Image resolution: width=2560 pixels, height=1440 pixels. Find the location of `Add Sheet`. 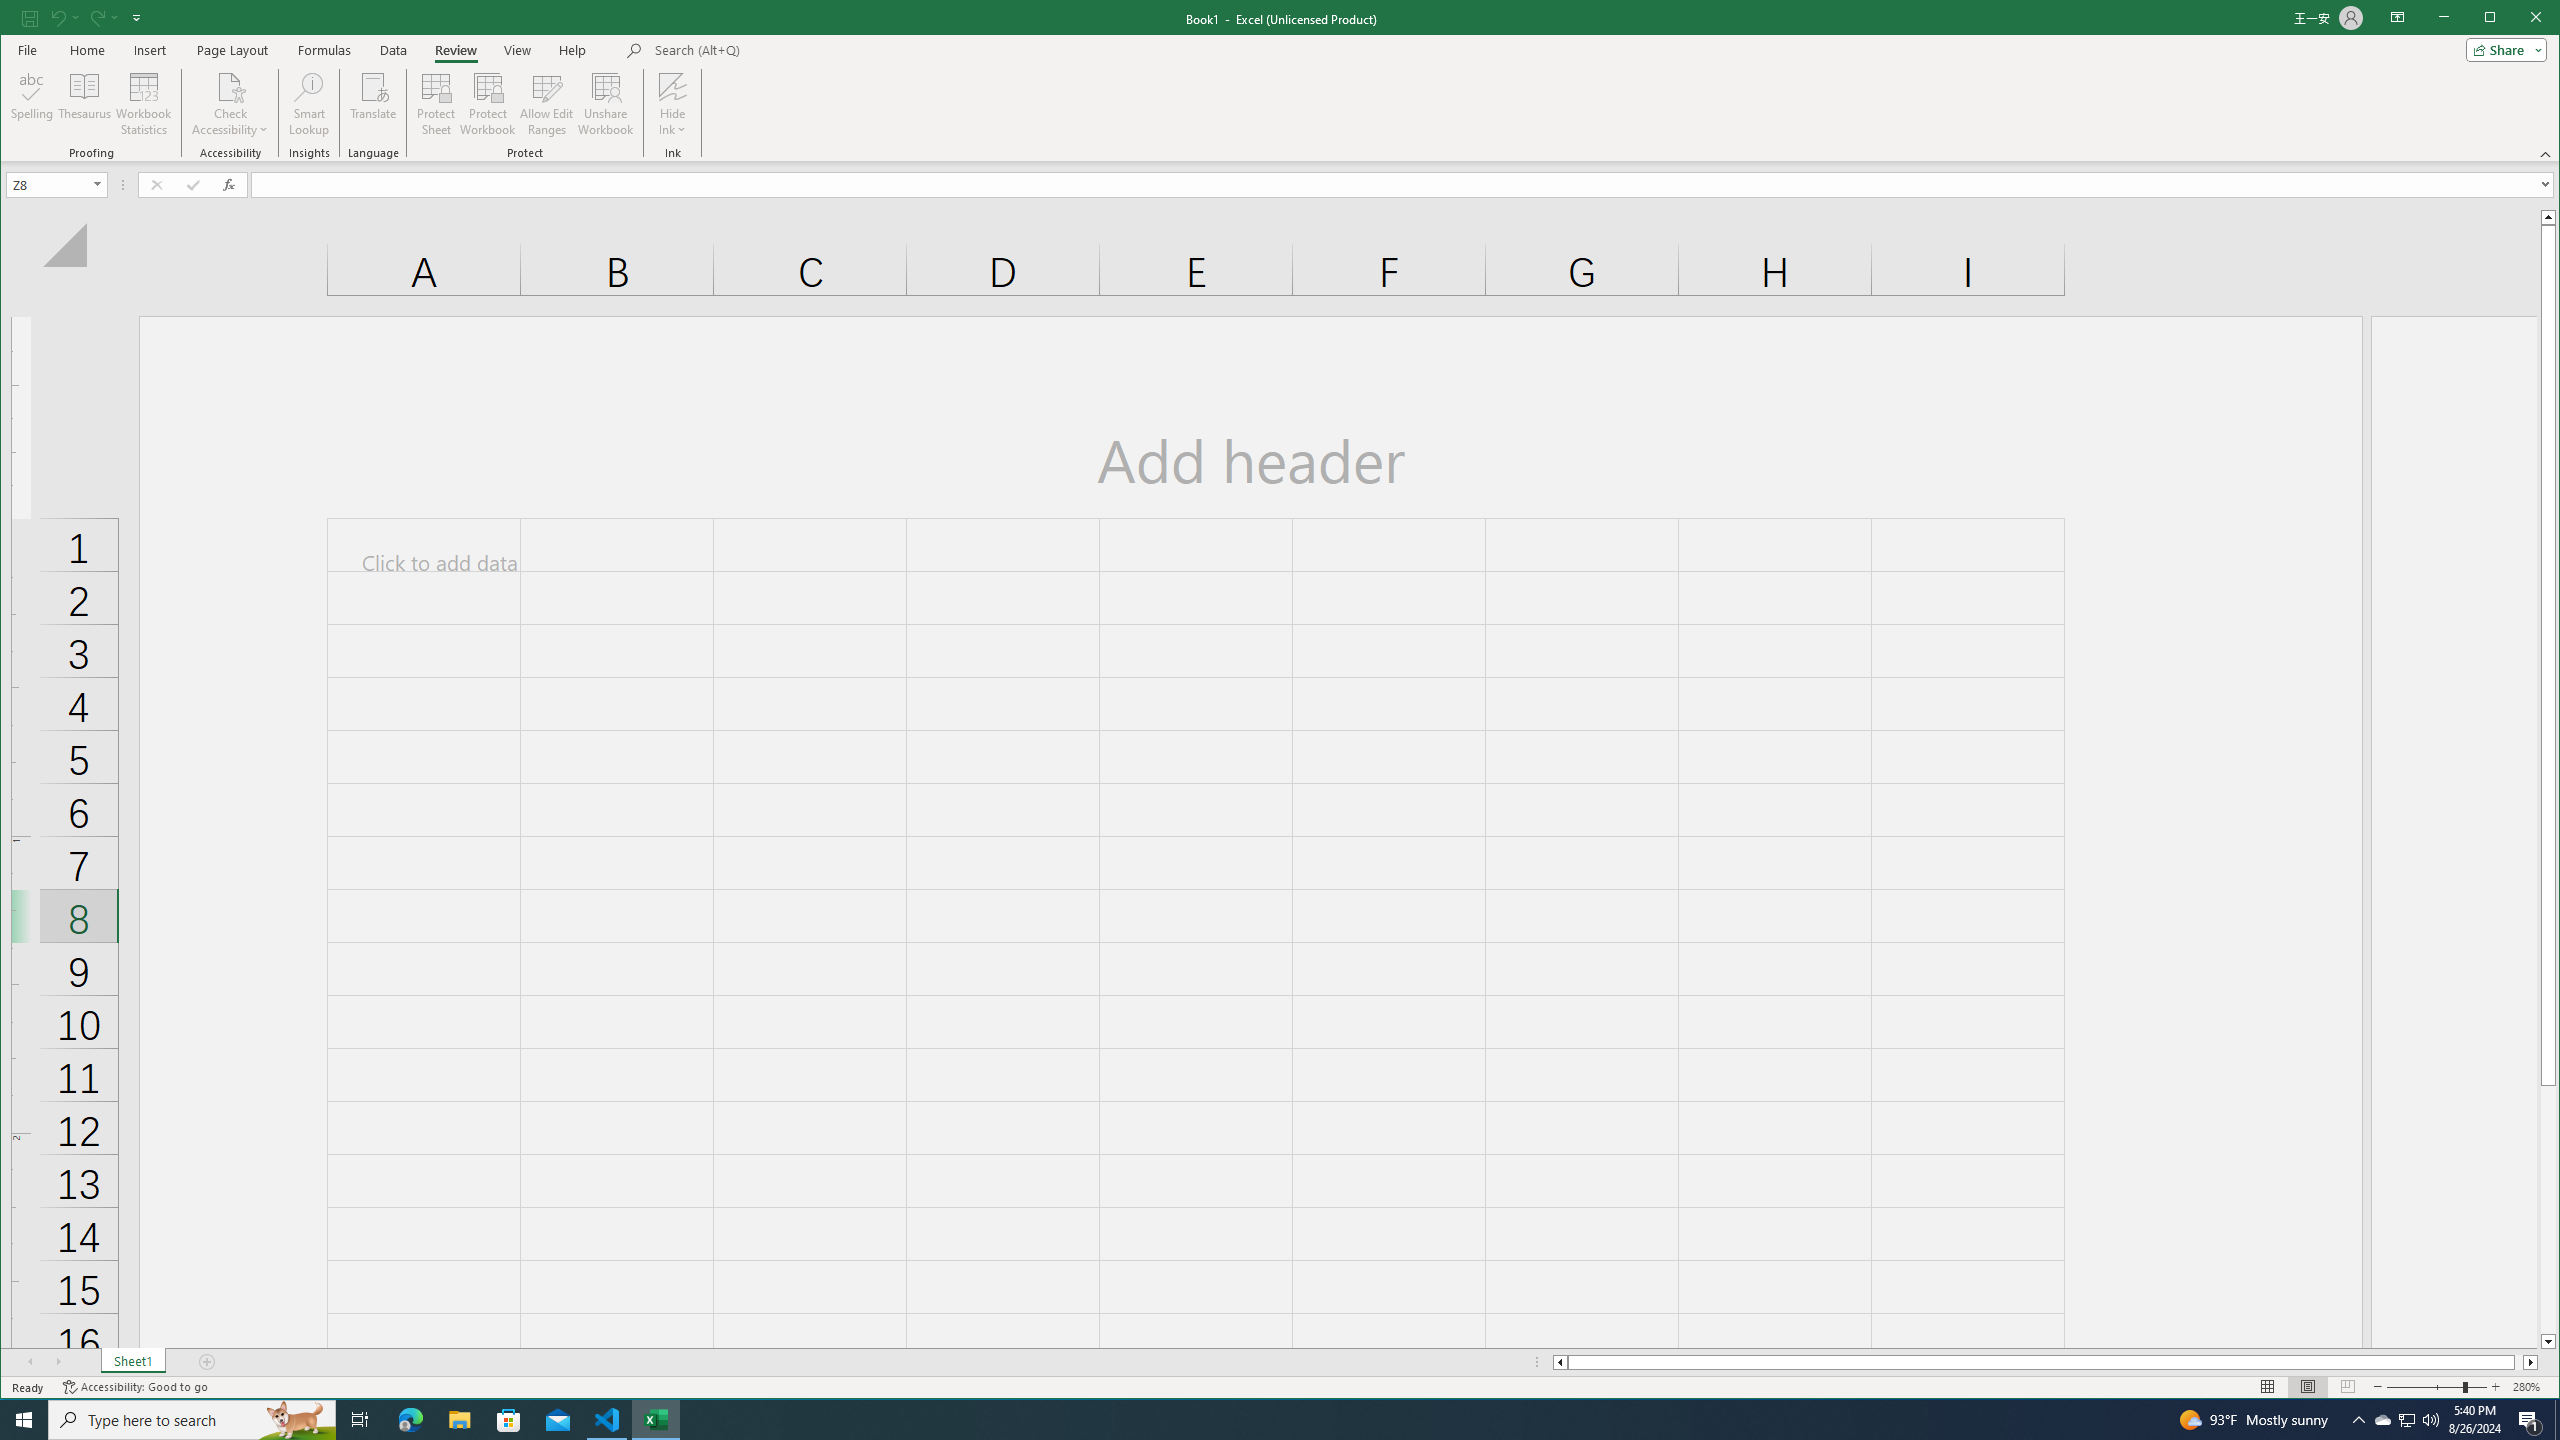

Add Sheet is located at coordinates (208, 1362).